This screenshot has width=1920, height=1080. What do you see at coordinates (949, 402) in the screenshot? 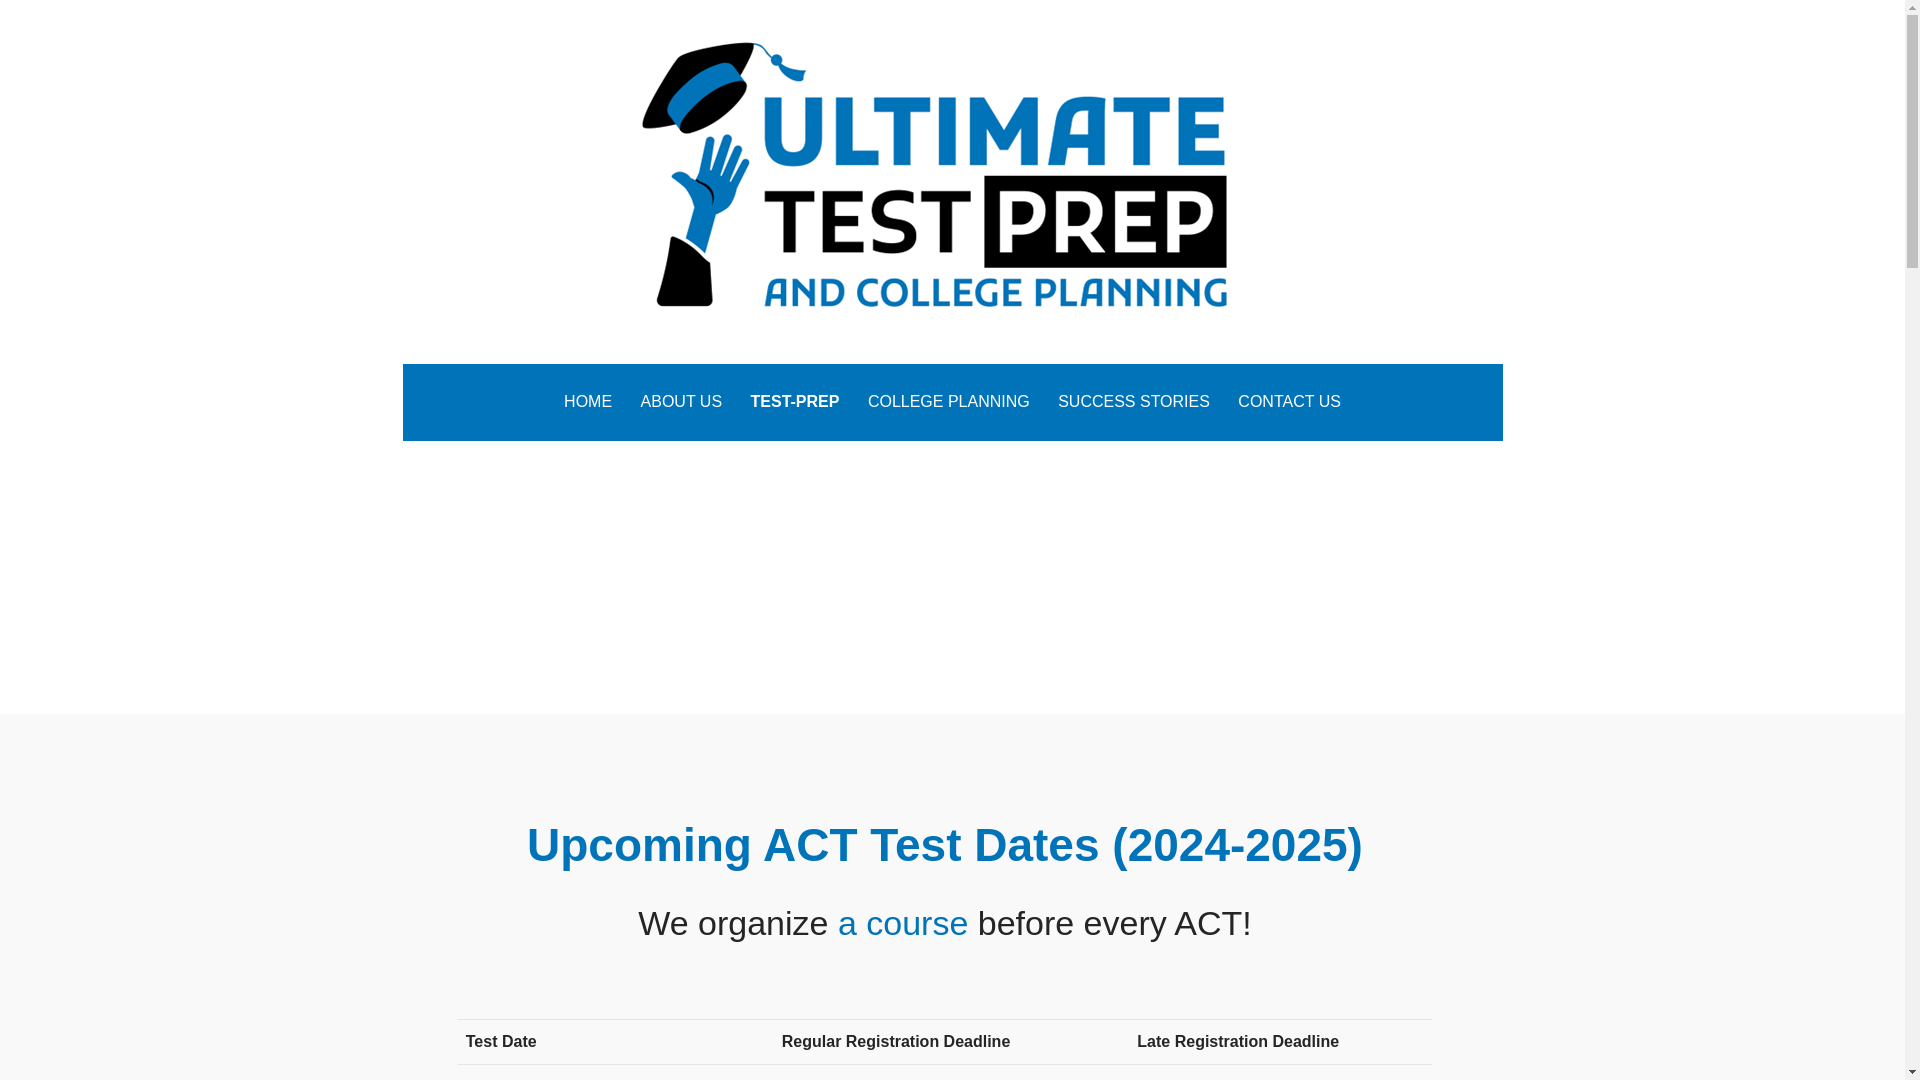
I see `COLLEGE PLANNING` at bounding box center [949, 402].